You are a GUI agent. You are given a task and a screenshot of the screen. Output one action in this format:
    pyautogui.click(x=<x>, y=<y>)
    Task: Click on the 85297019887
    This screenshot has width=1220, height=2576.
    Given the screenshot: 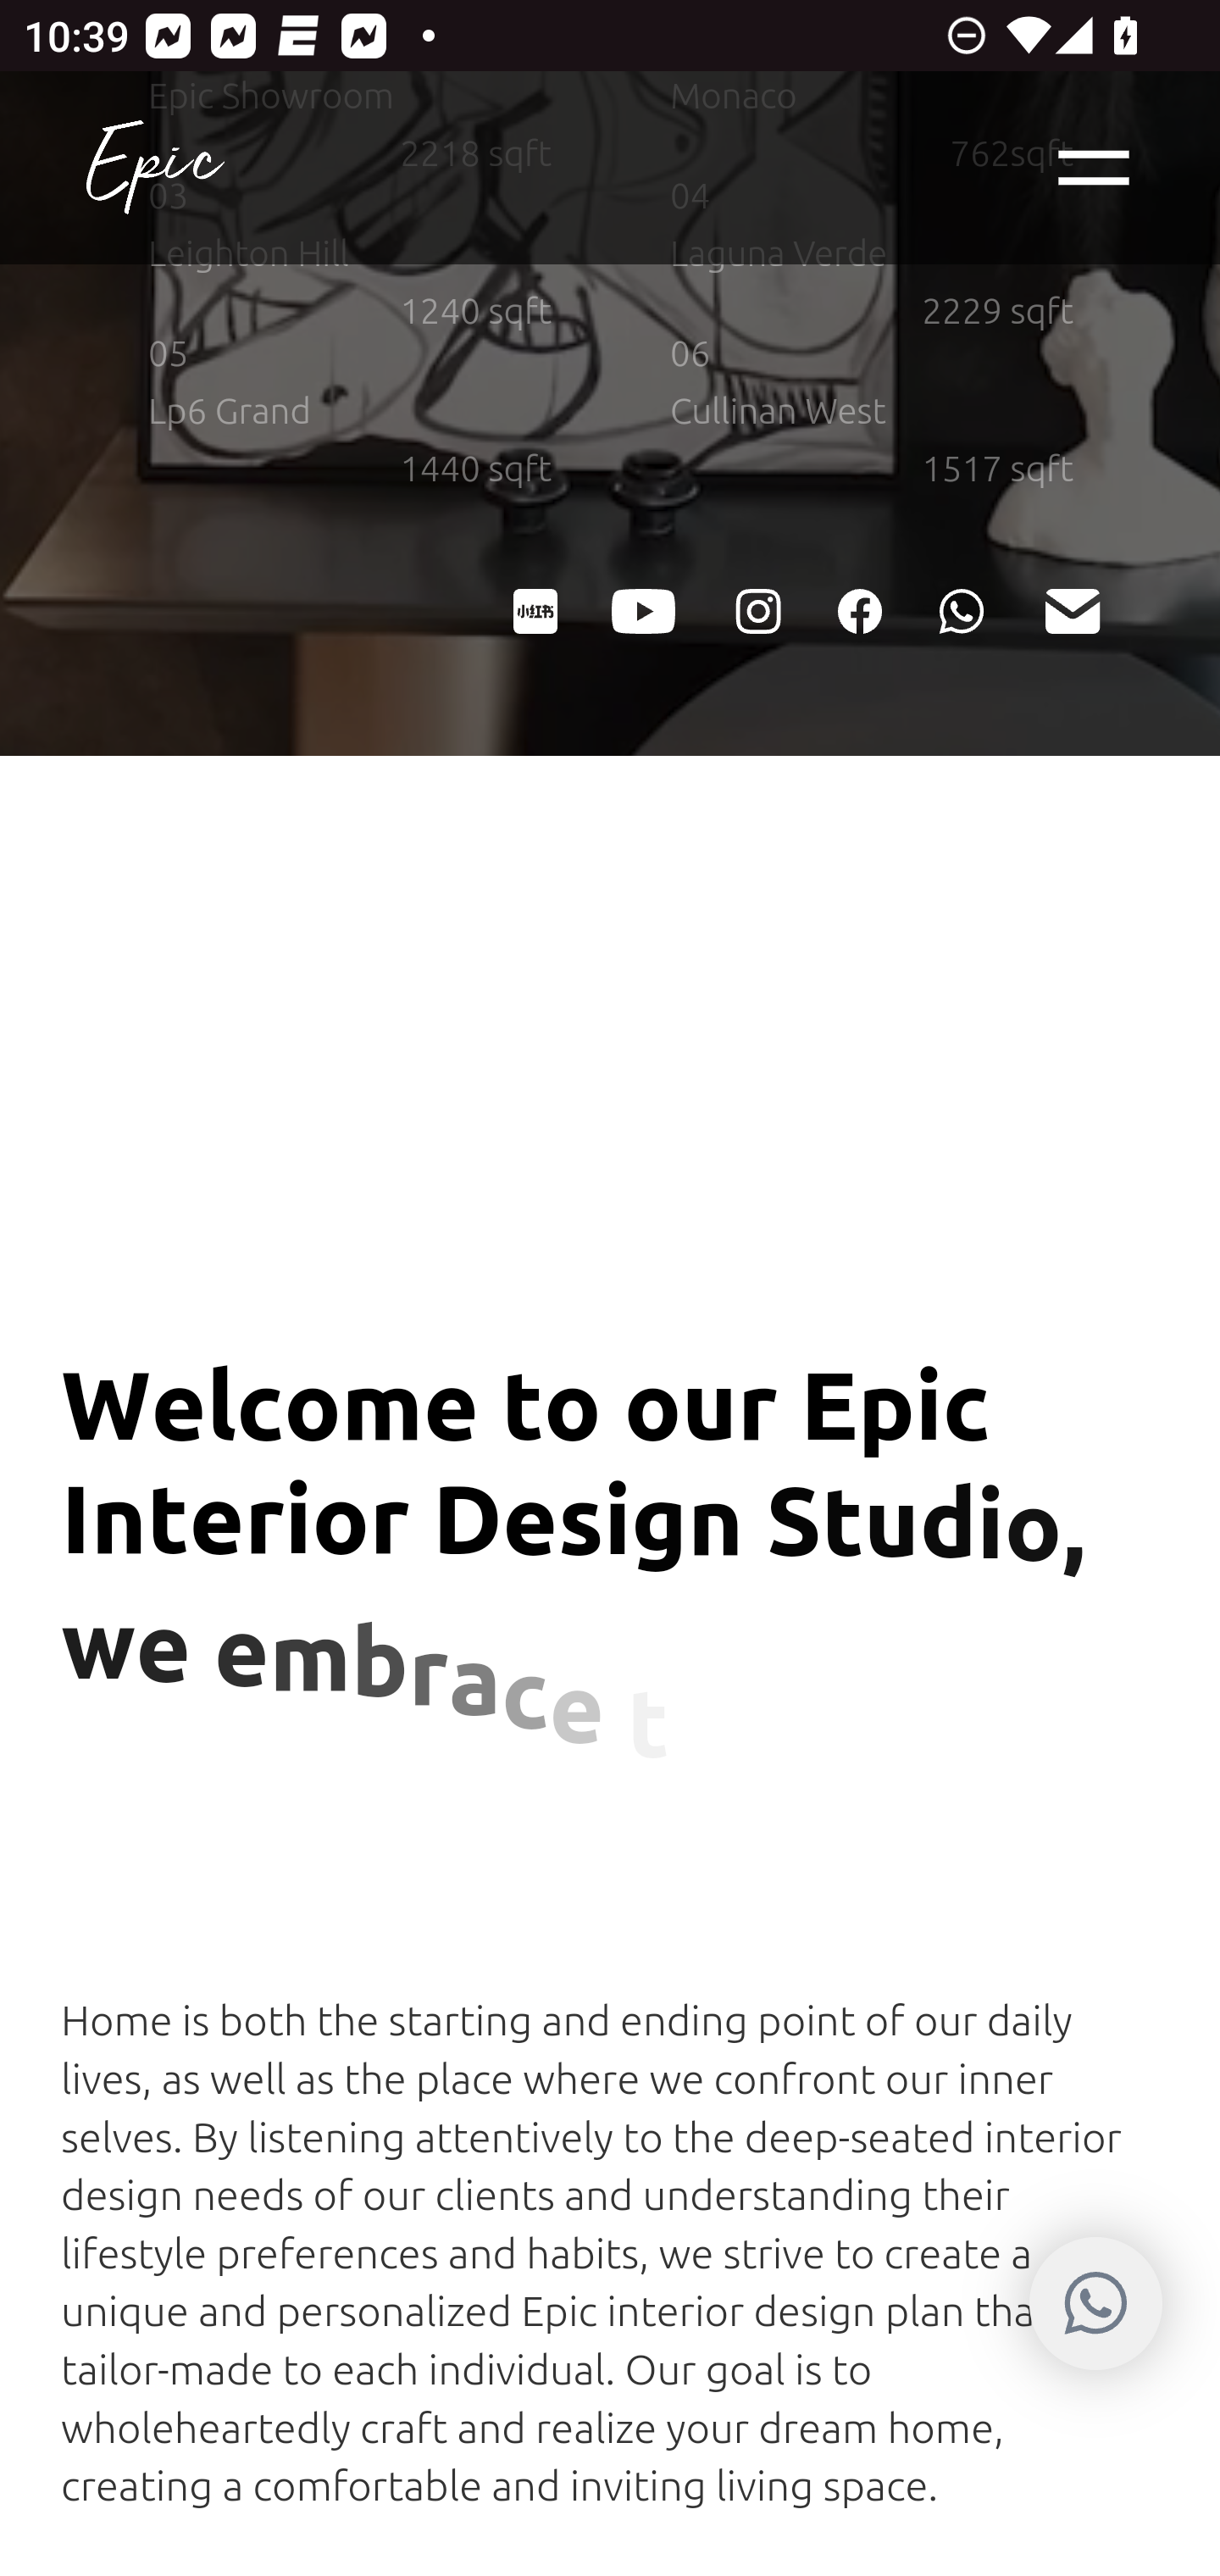 What is the action you would take?
    pyautogui.click(x=1095, y=2303)
    